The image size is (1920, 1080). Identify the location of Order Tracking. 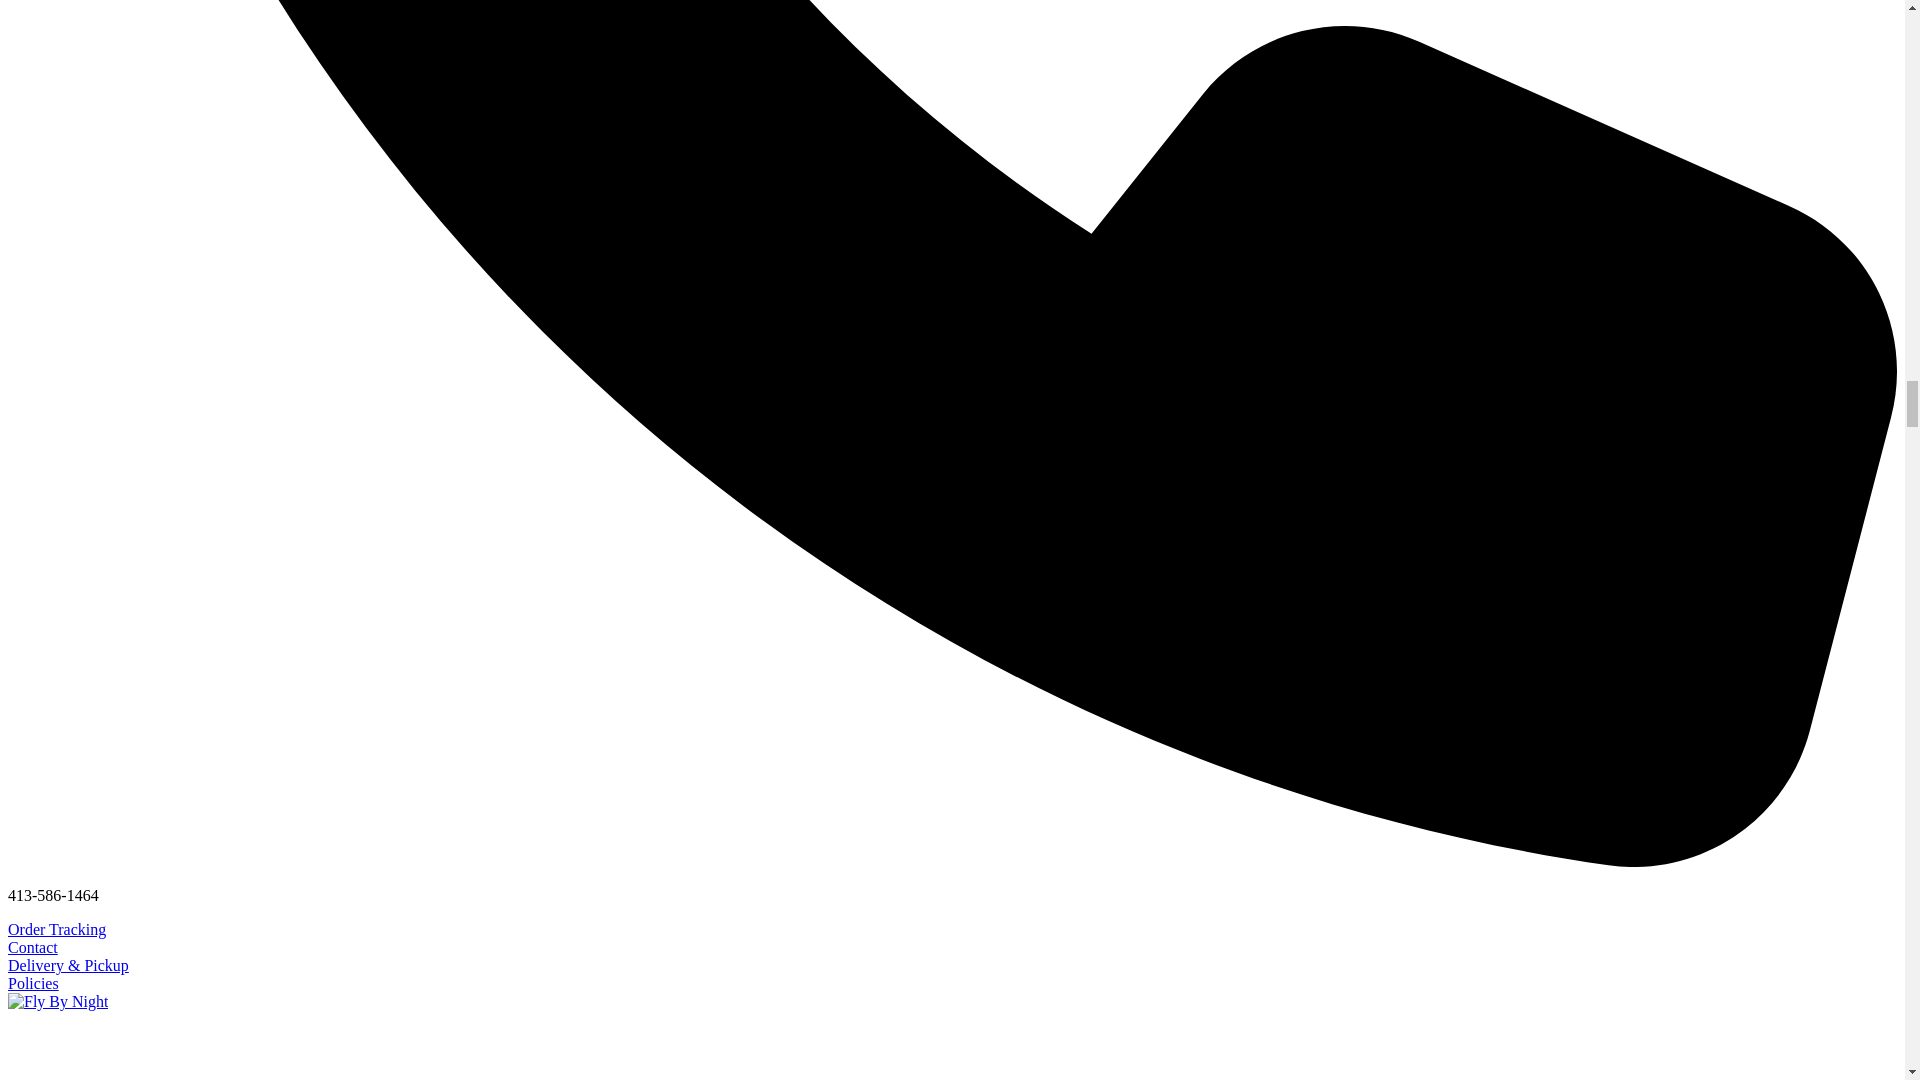
(56, 930).